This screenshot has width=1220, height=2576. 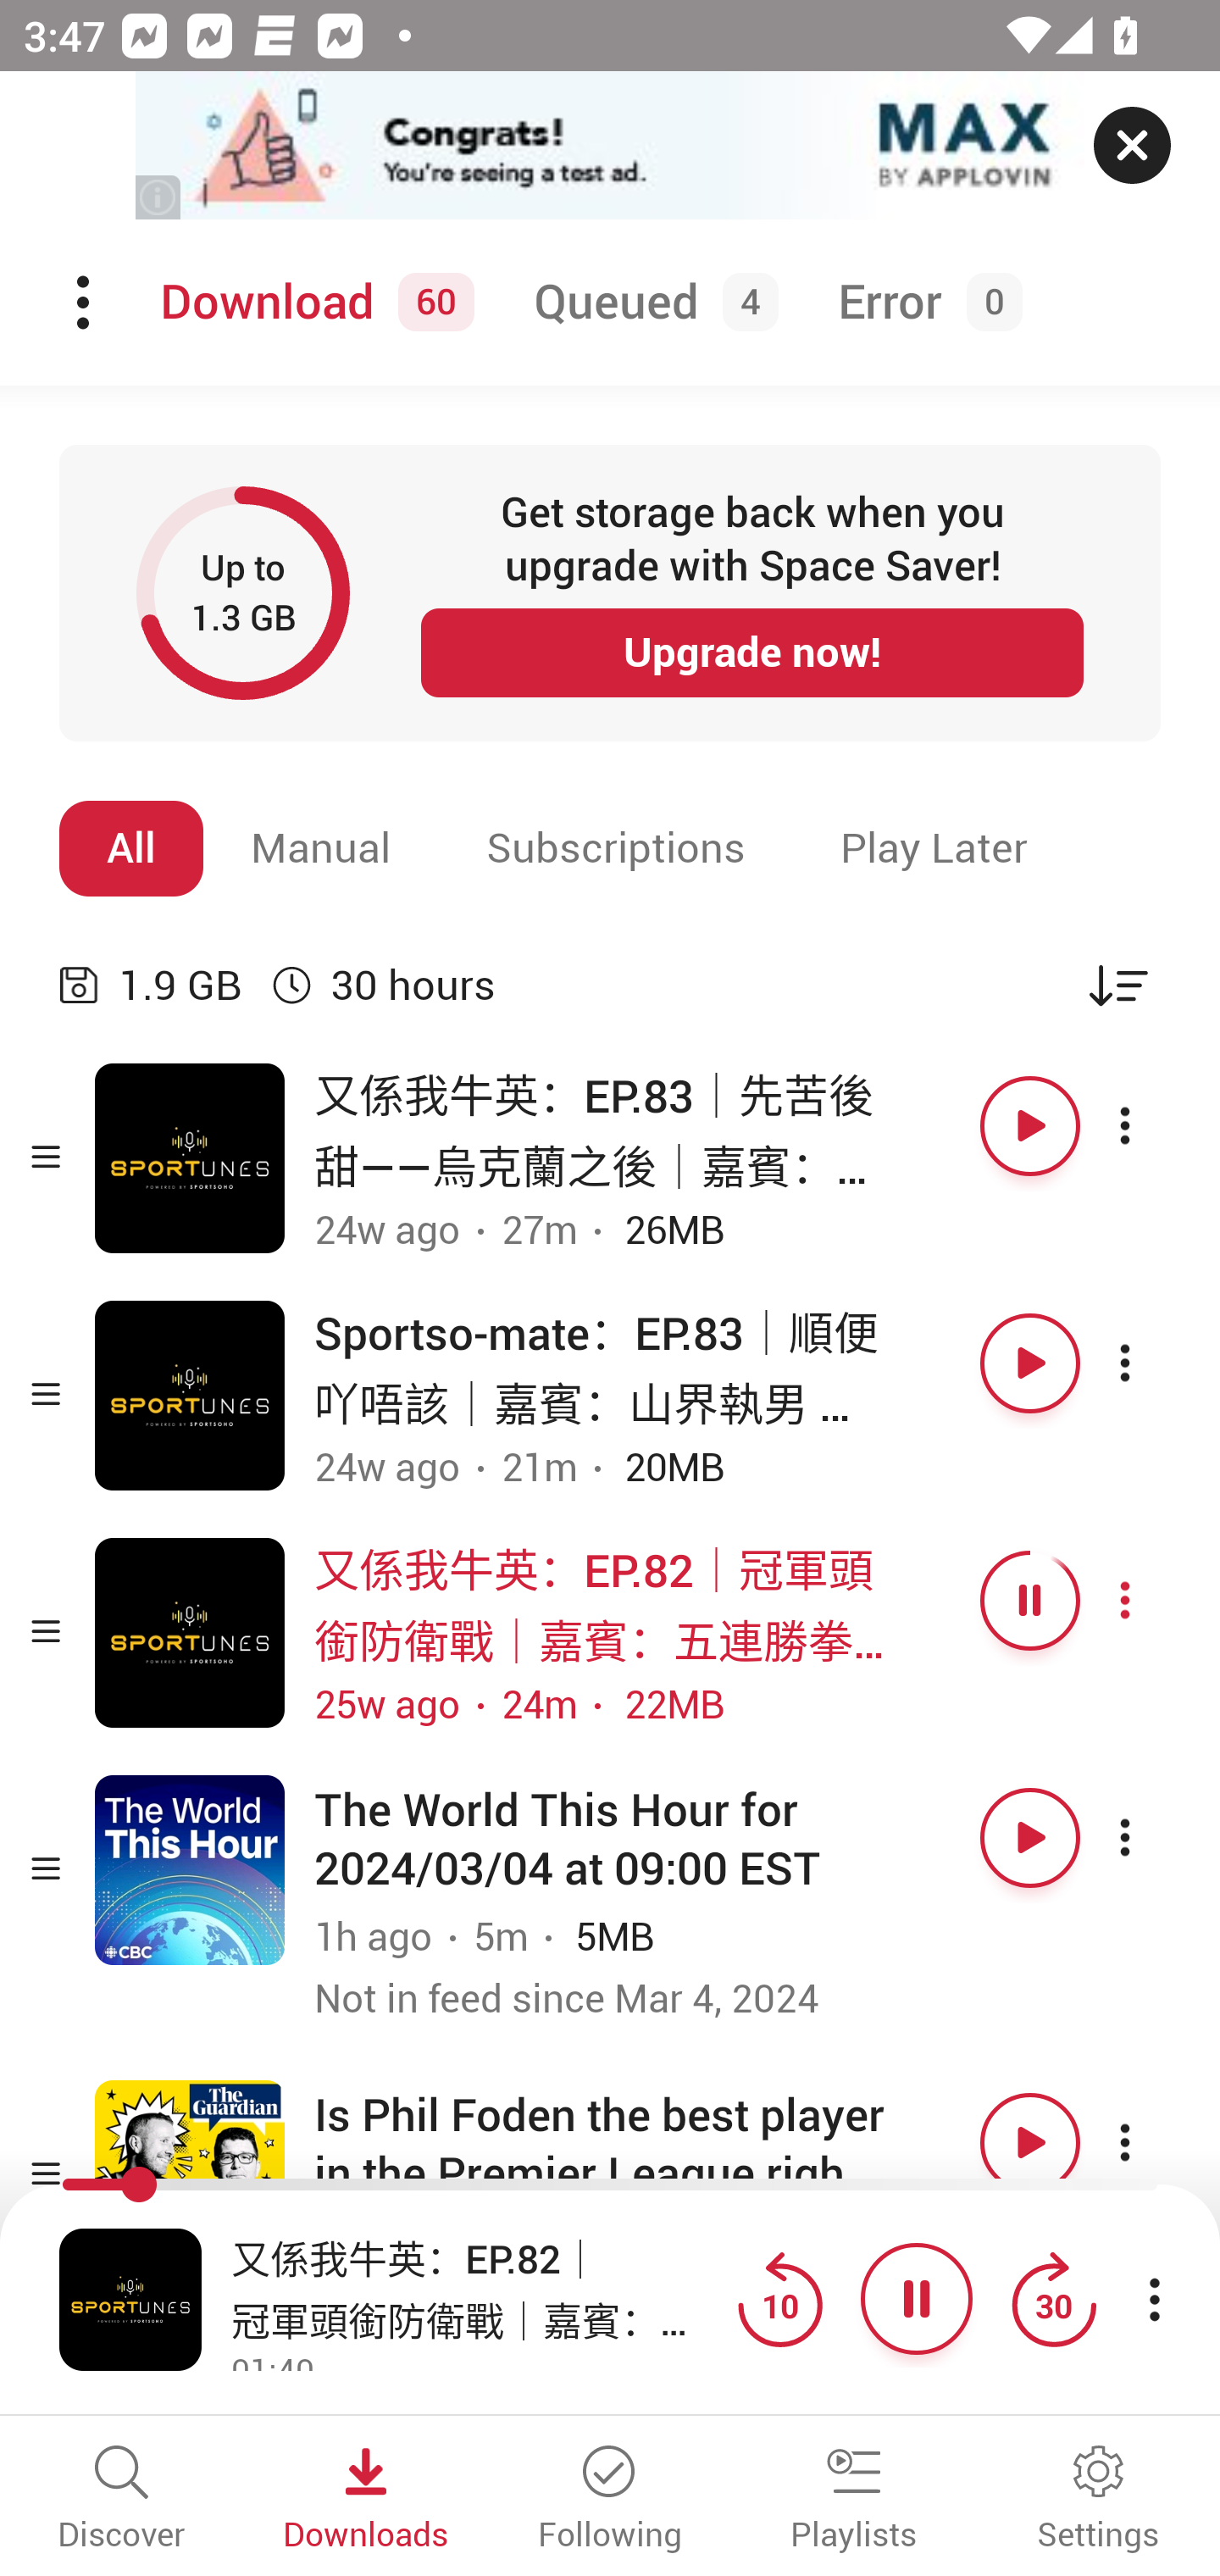 What do you see at coordinates (321, 848) in the screenshot?
I see `Manual` at bounding box center [321, 848].